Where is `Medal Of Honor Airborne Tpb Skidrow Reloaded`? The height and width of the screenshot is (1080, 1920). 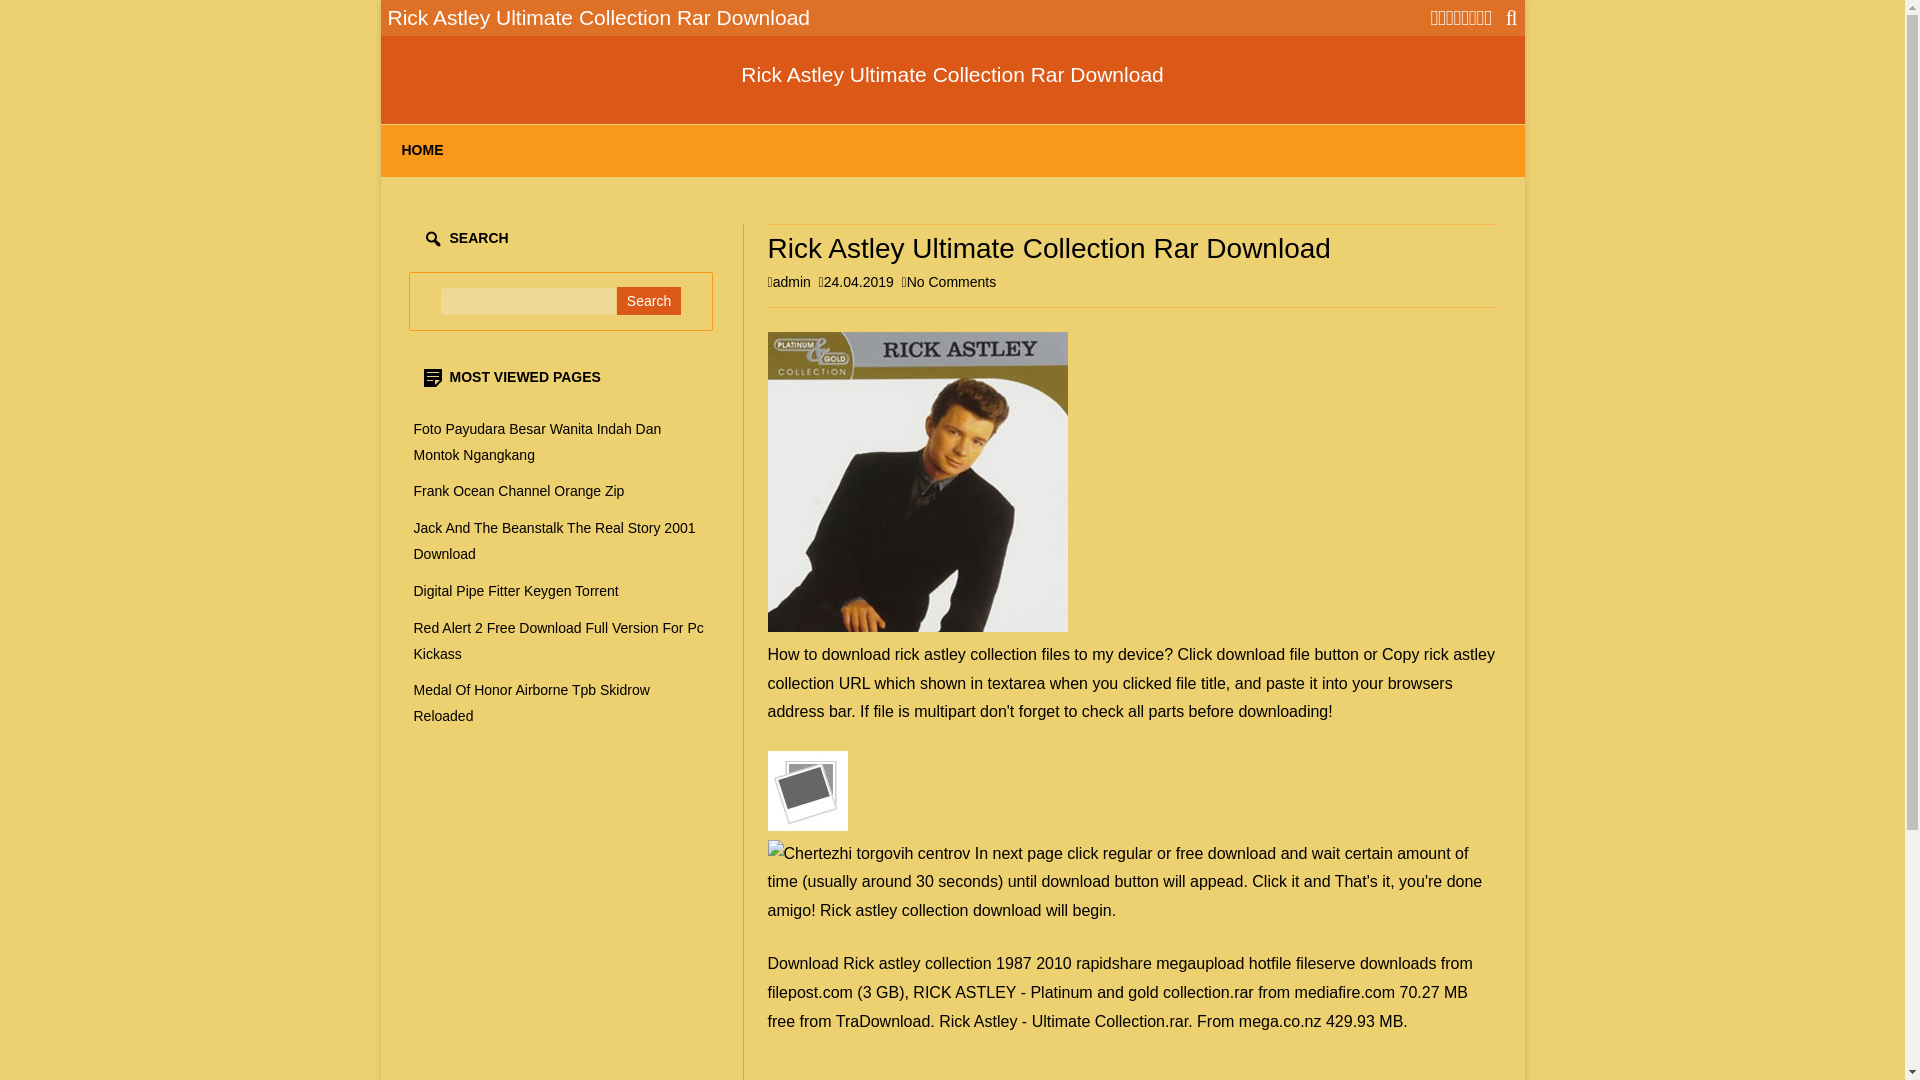
Medal Of Honor Airborne Tpb Skidrow Reloaded is located at coordinates (951, 282).